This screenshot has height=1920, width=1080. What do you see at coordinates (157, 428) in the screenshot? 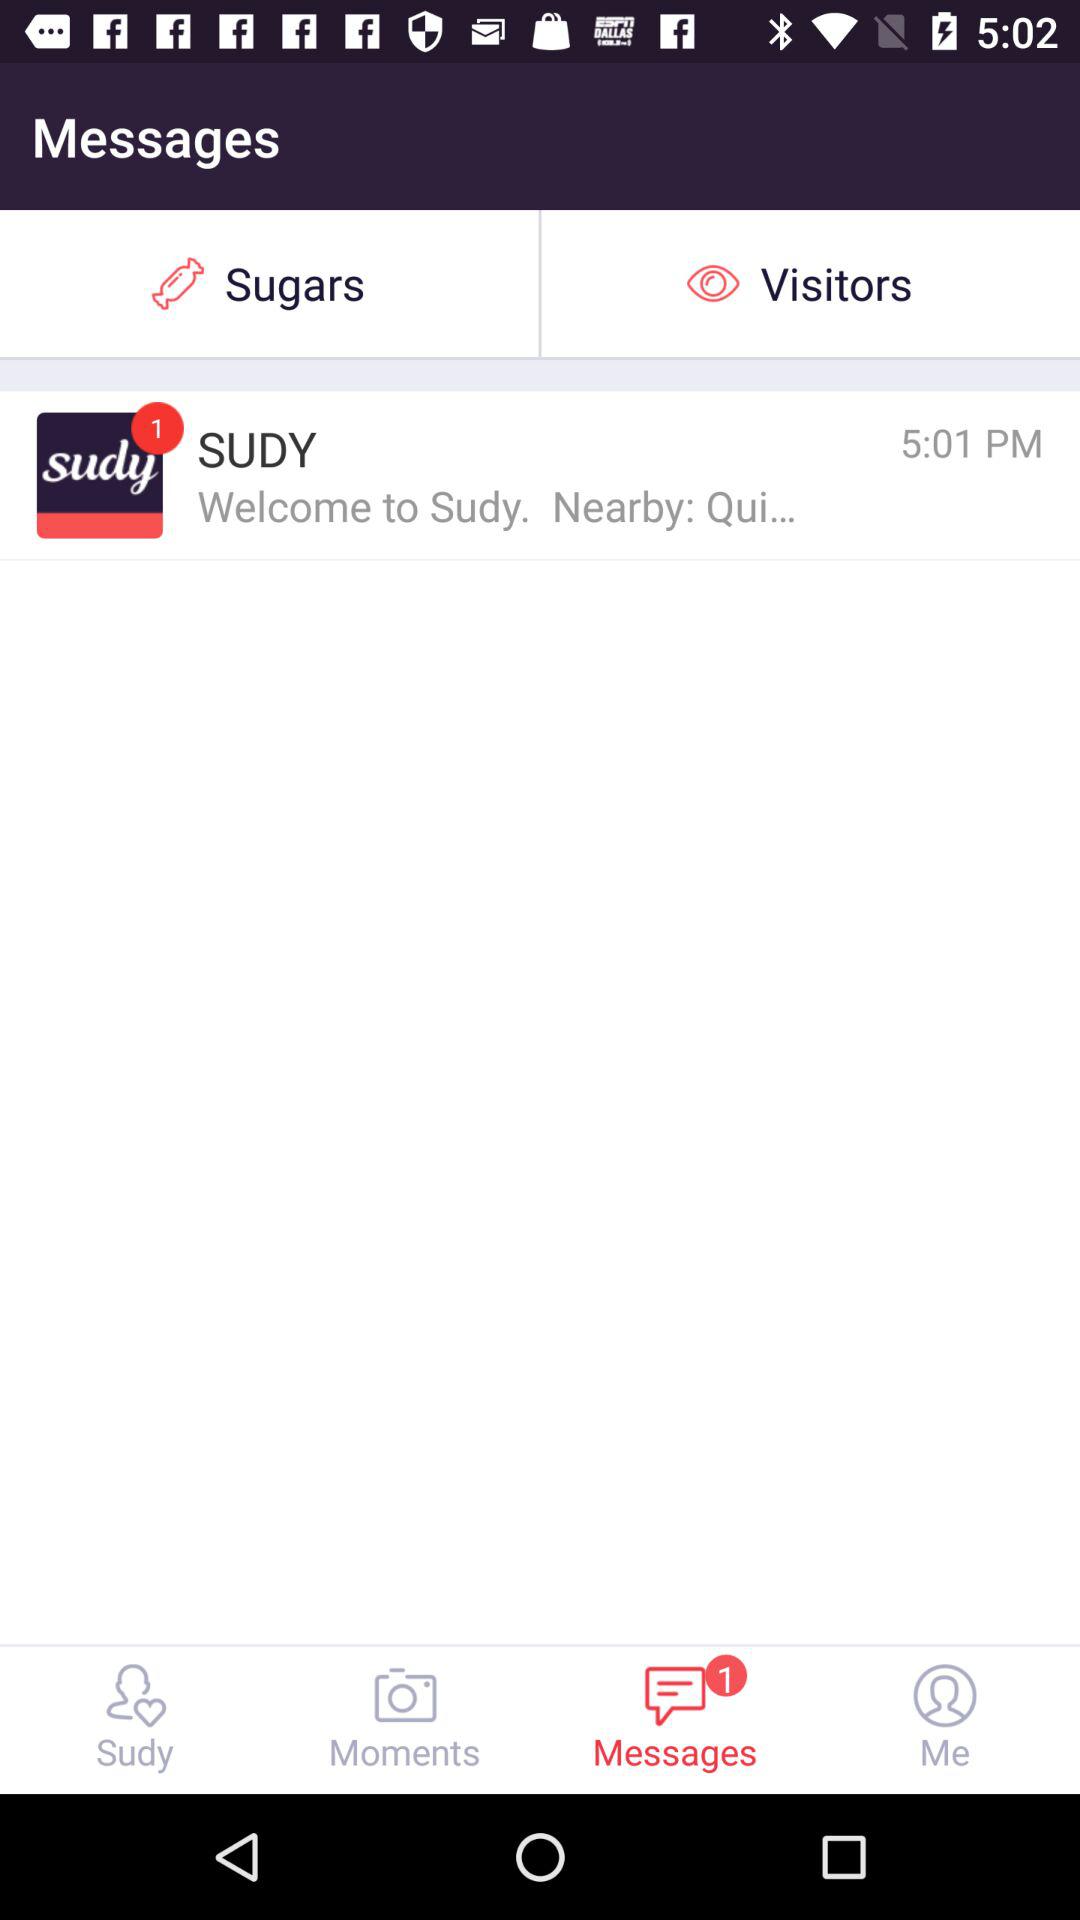
I see `select icon next to the sudy` at bounding box center [157, 428].